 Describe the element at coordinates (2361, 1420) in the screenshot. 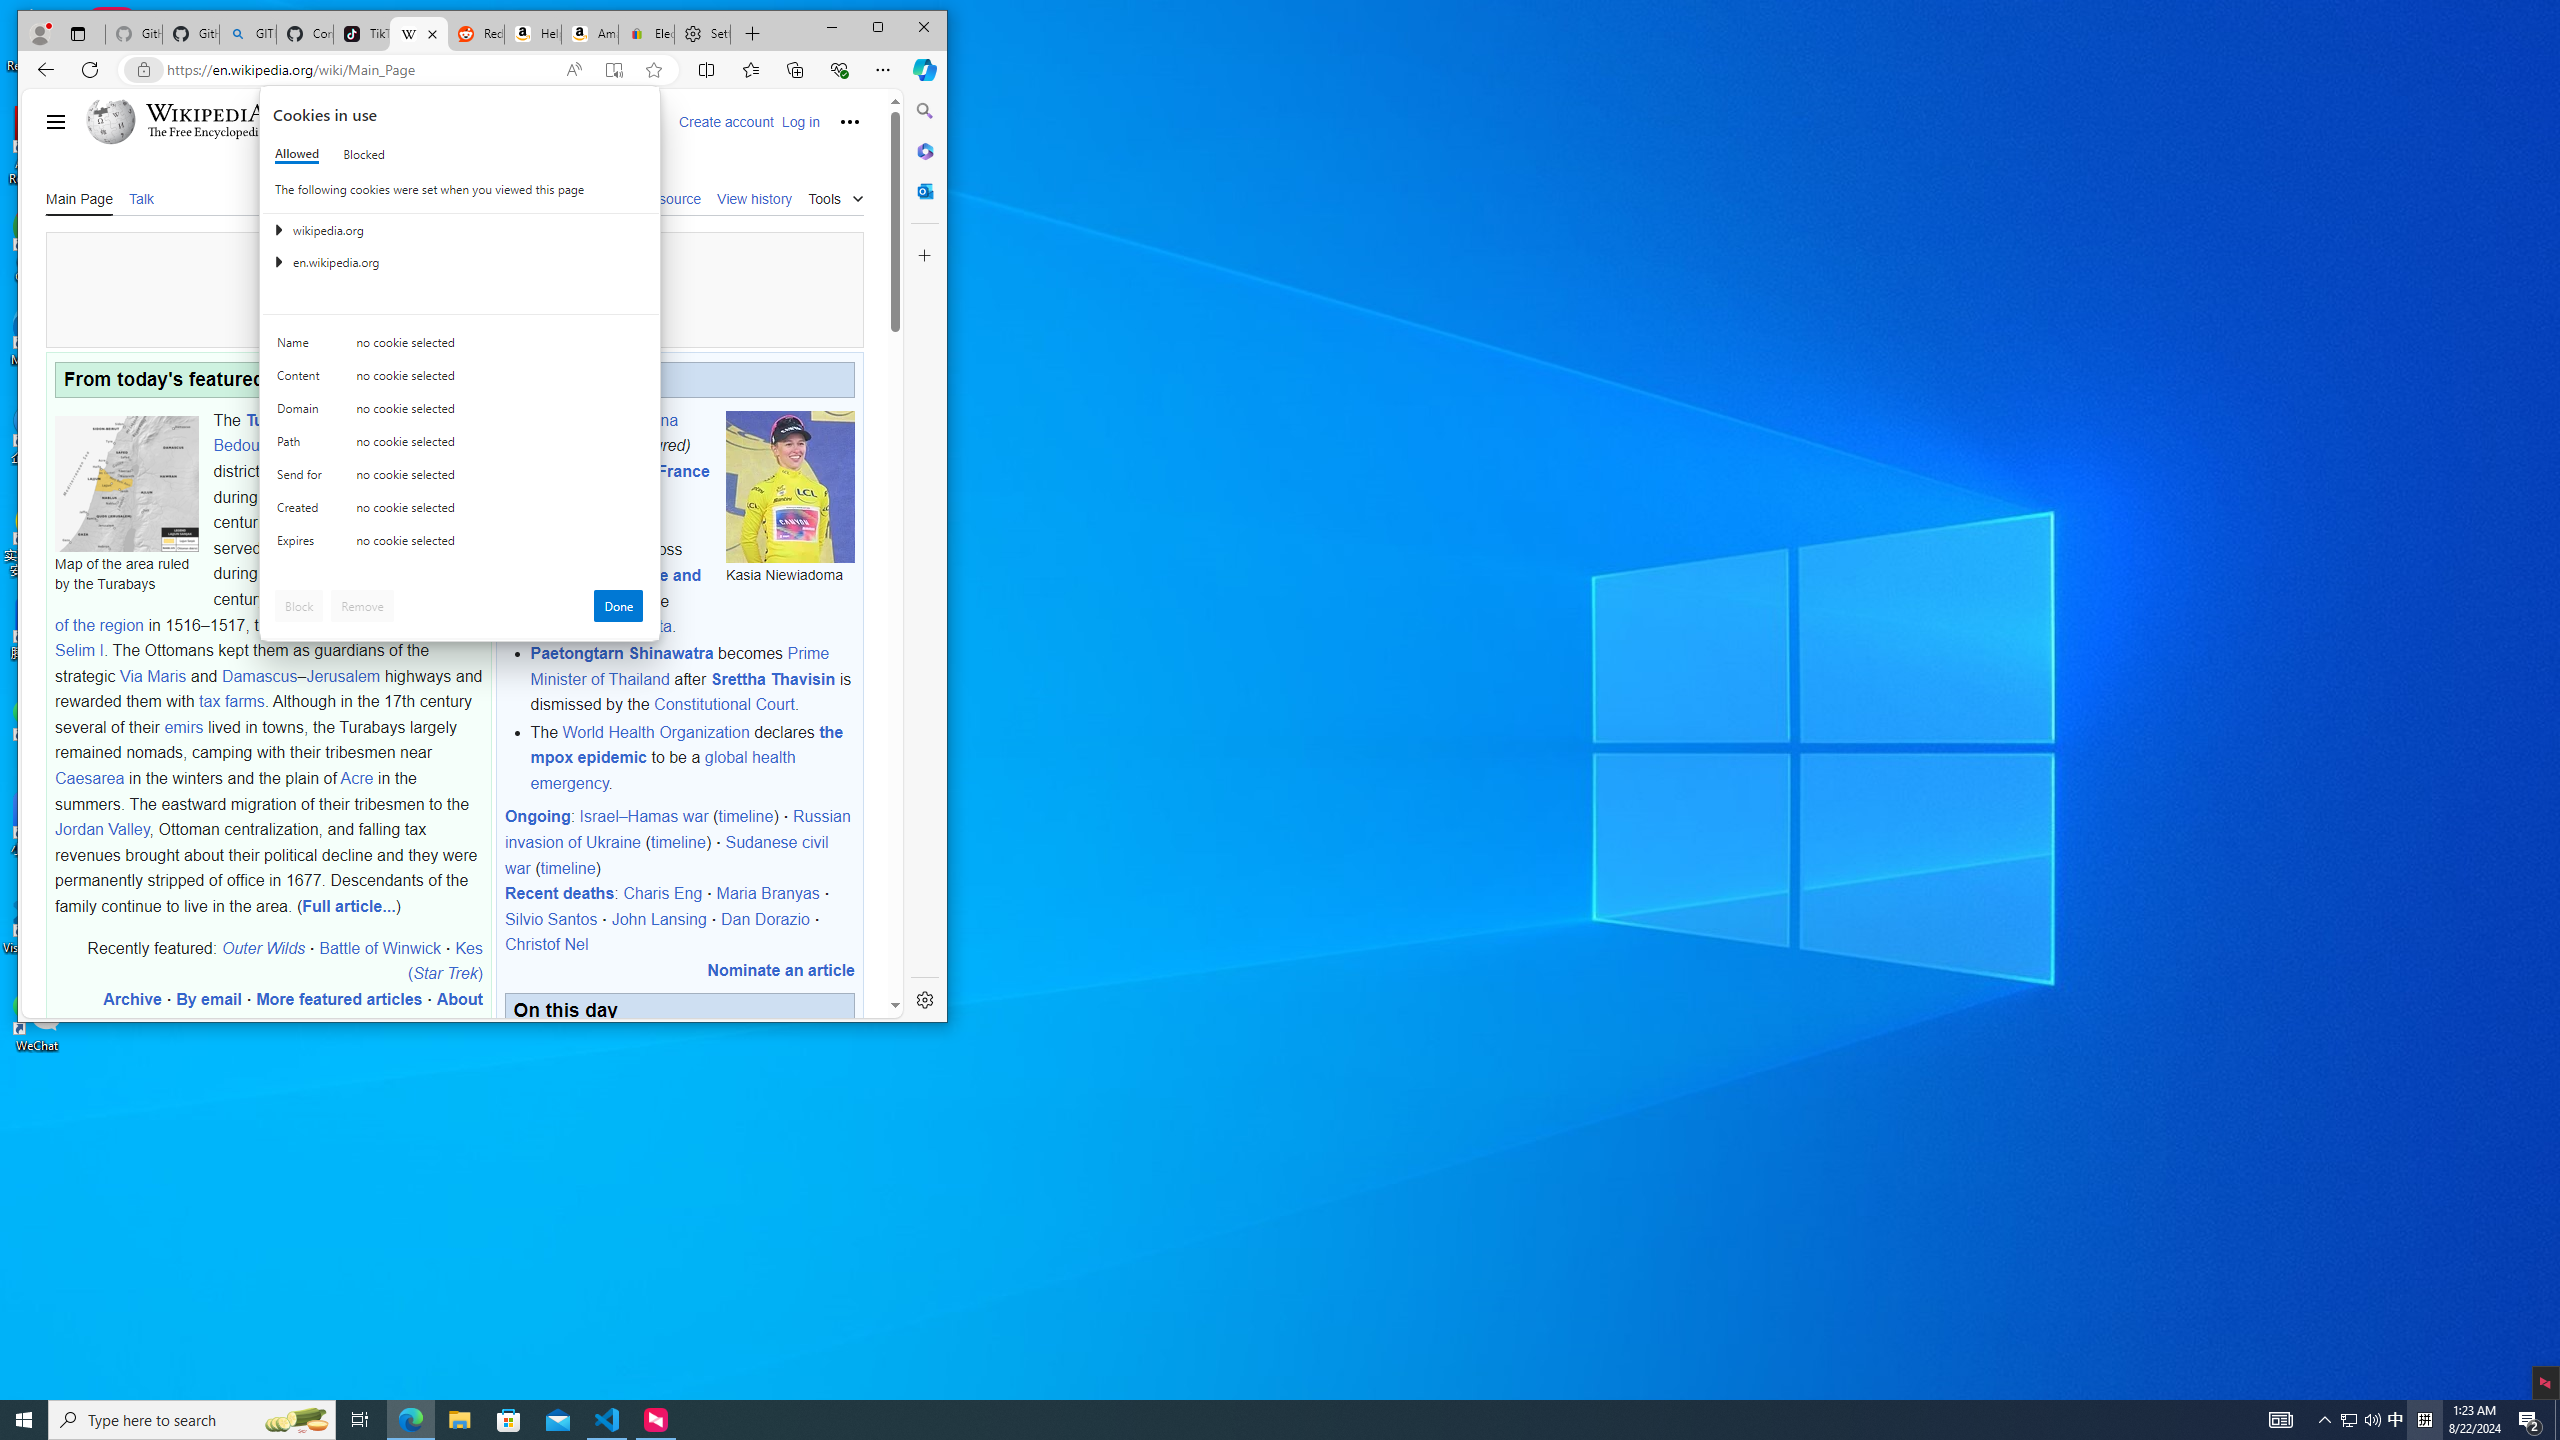

I see `User Promoted Notification Area` at that location.